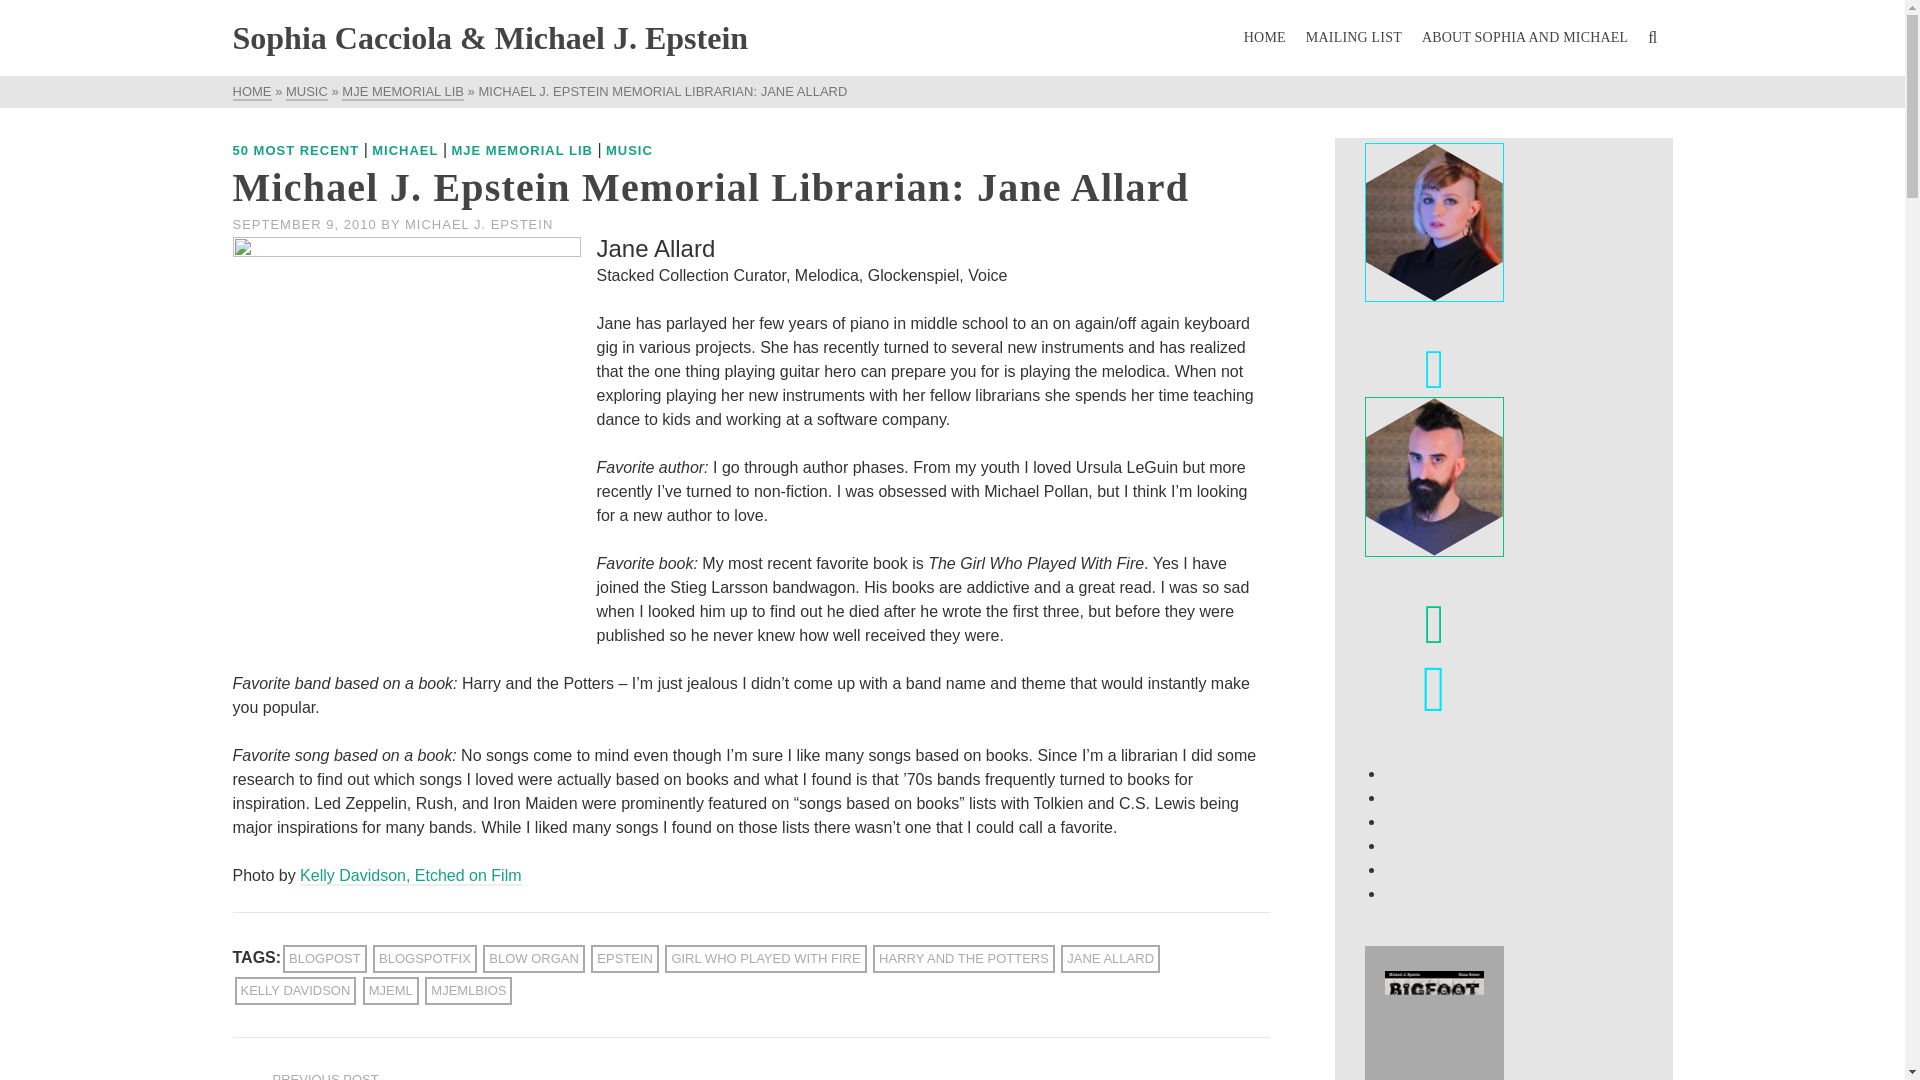  What do you see at coordinates (296, 150) in the screenshot?
I see `50 MOST RECENT` at bounding box center [296, 150].